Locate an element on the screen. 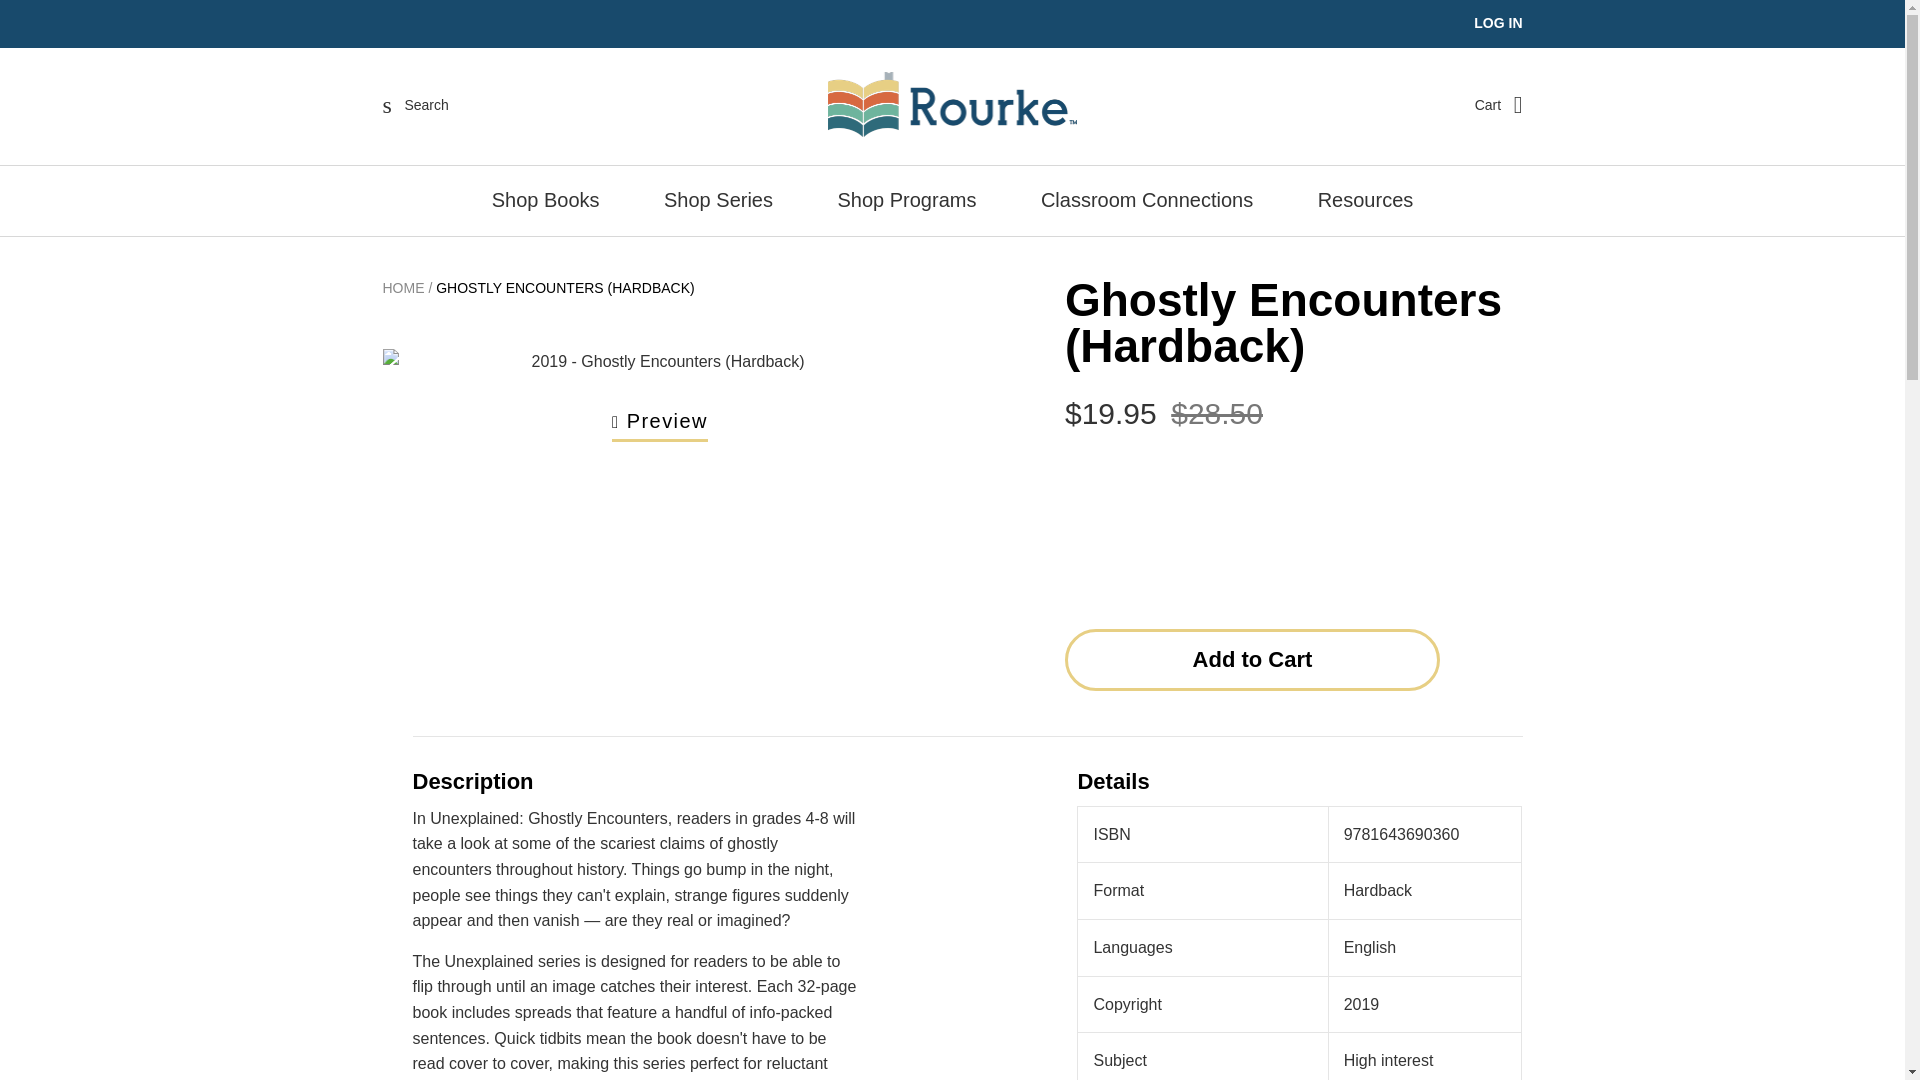 The height and width of the screenshot is (1080, 1920). Back to the frontpage is located at coordinates (403, 288).